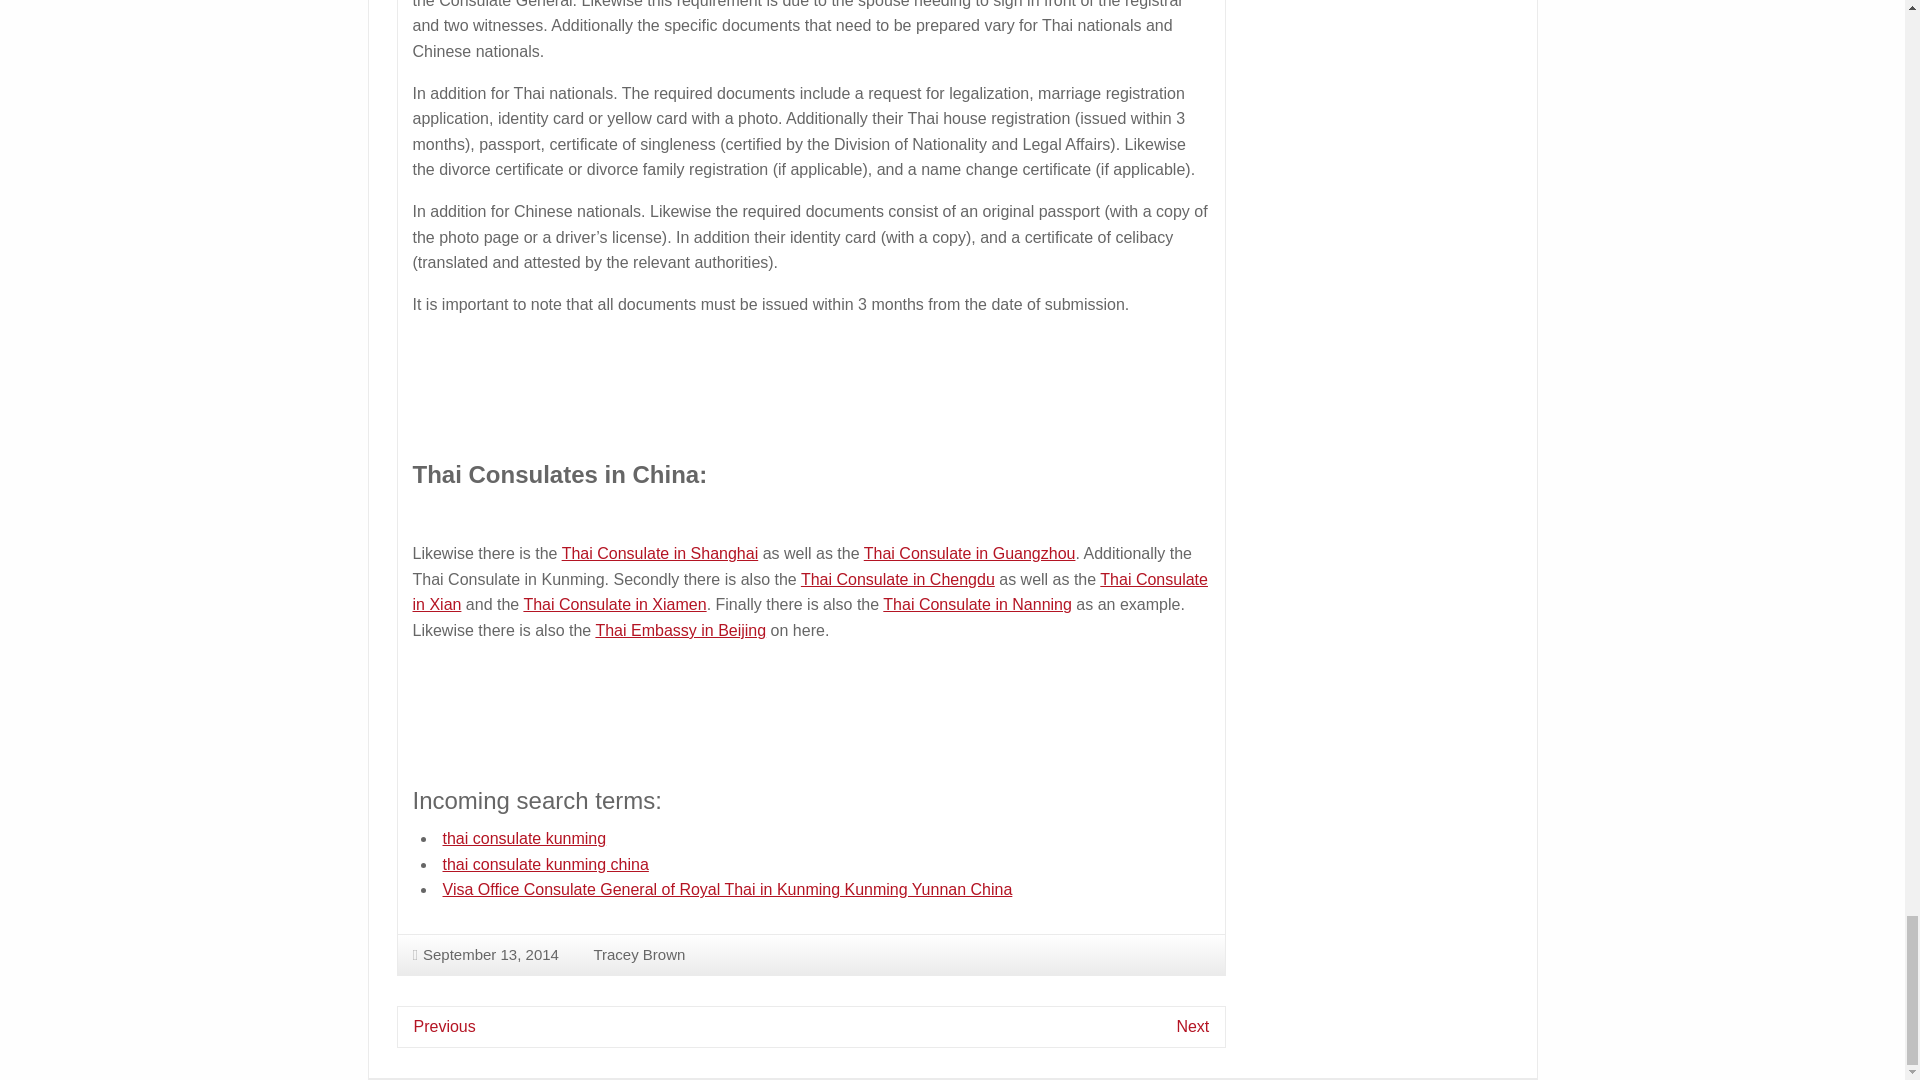 The width and height of the screenshot is (1920, 1080). Describe the element at coordinates (544, 864) in the screenshot. I see `thai consulate kunming china` at that location.